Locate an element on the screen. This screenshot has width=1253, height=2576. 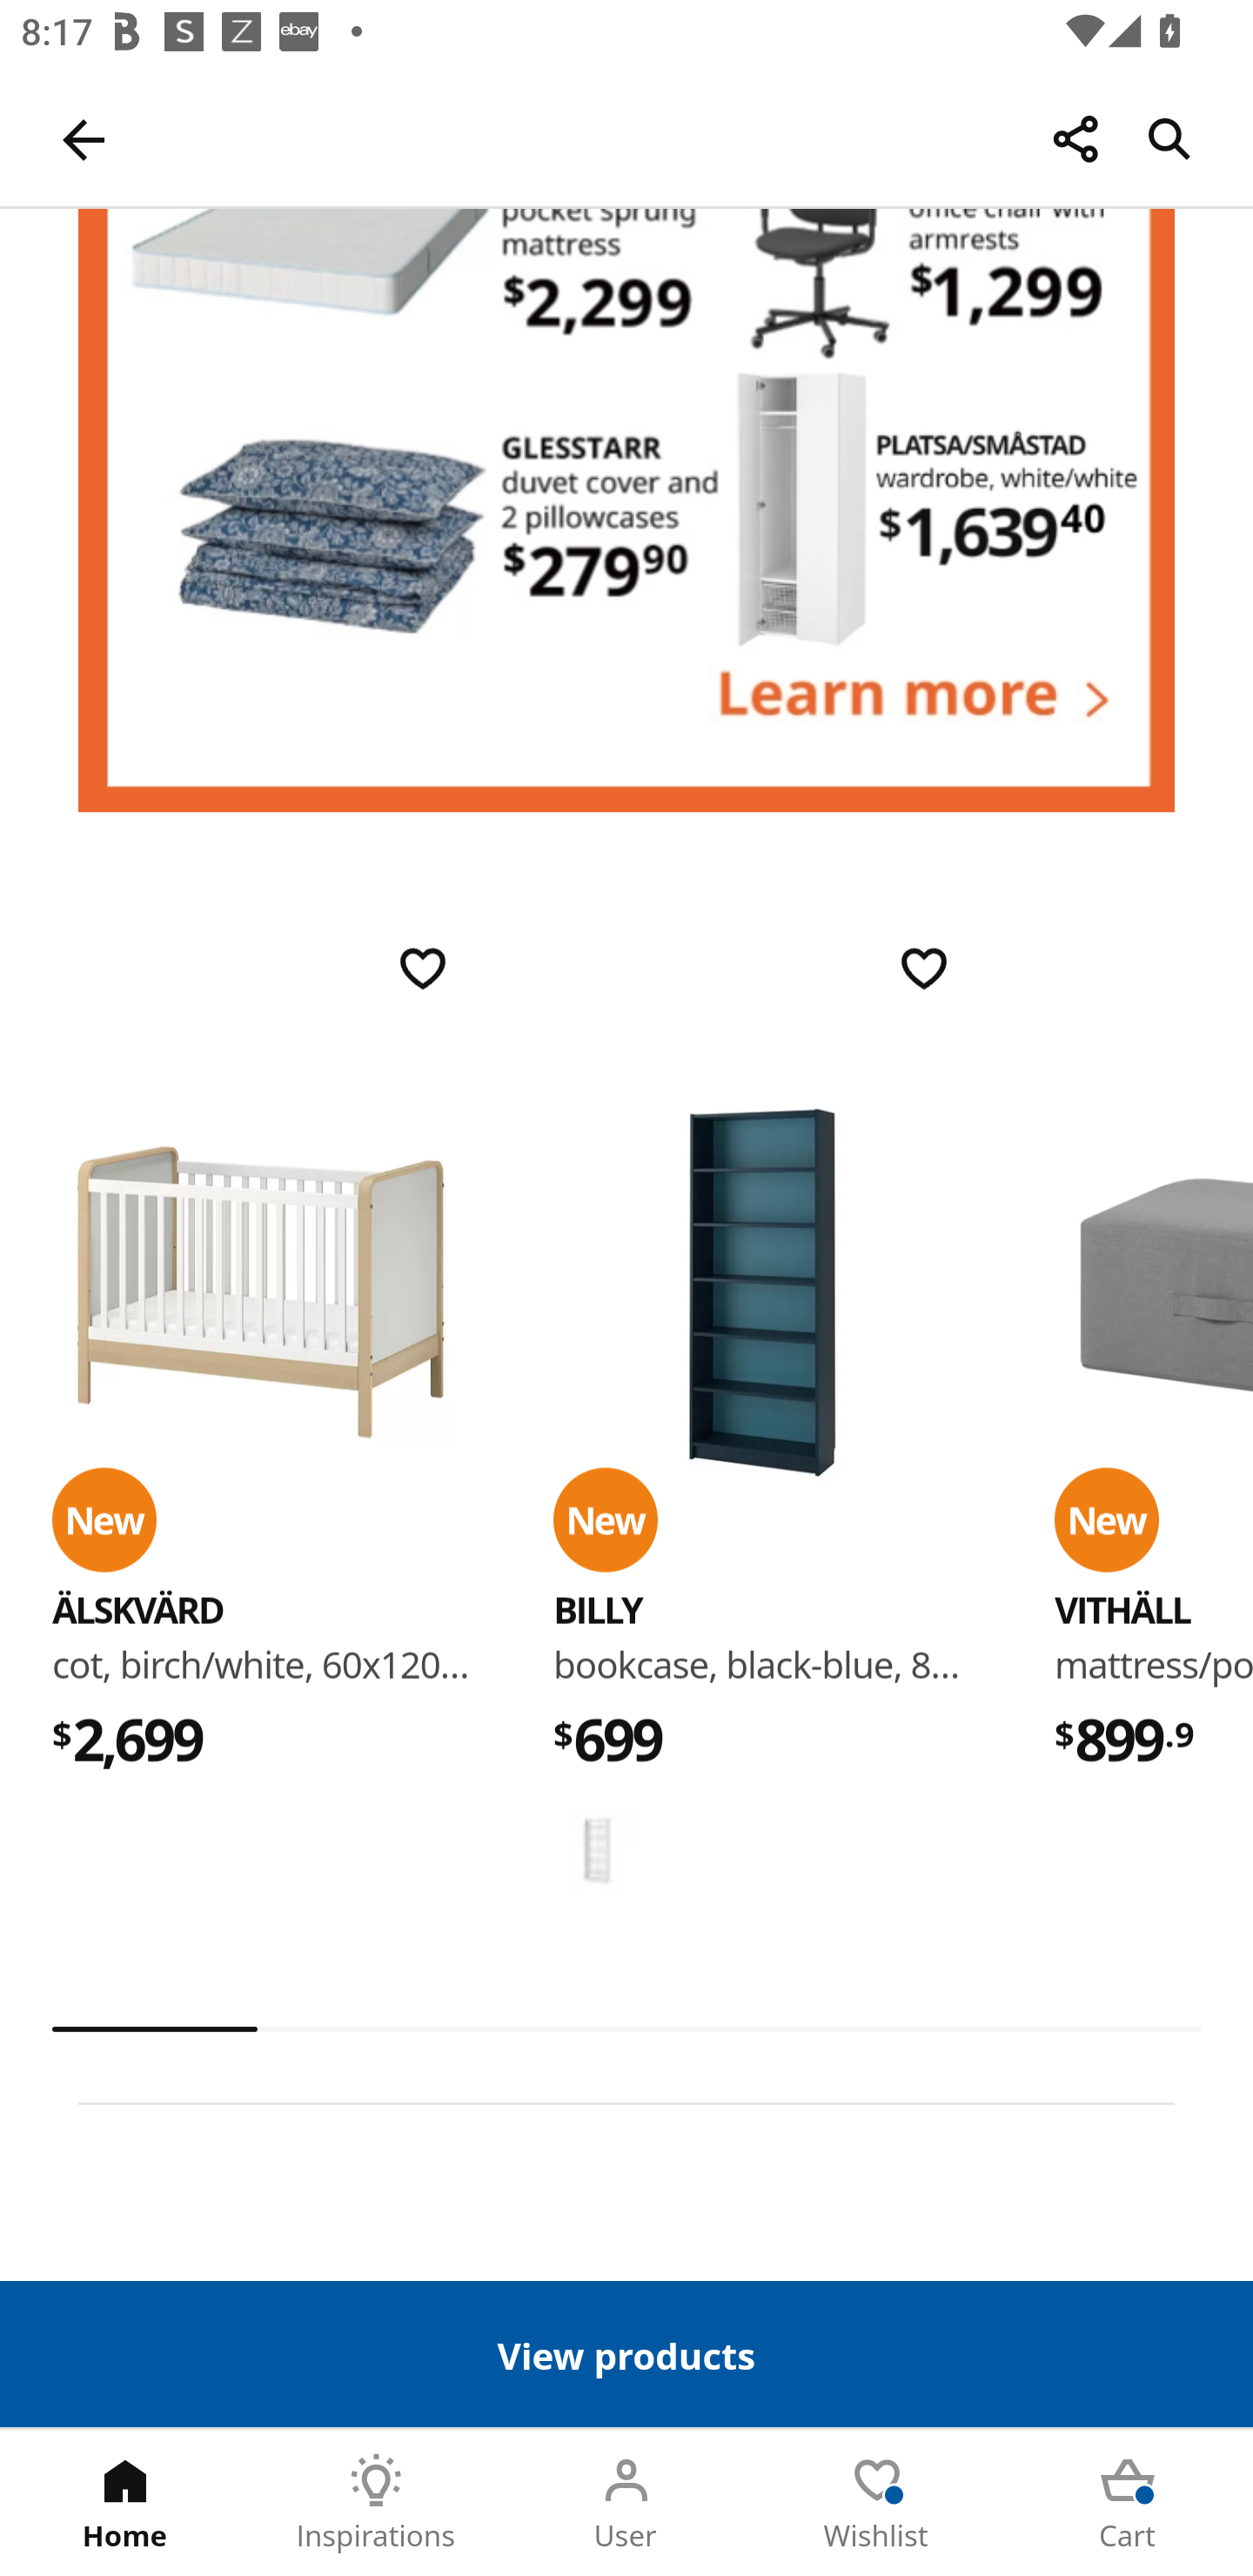
BILLY is located at coordinates (762, 1294).